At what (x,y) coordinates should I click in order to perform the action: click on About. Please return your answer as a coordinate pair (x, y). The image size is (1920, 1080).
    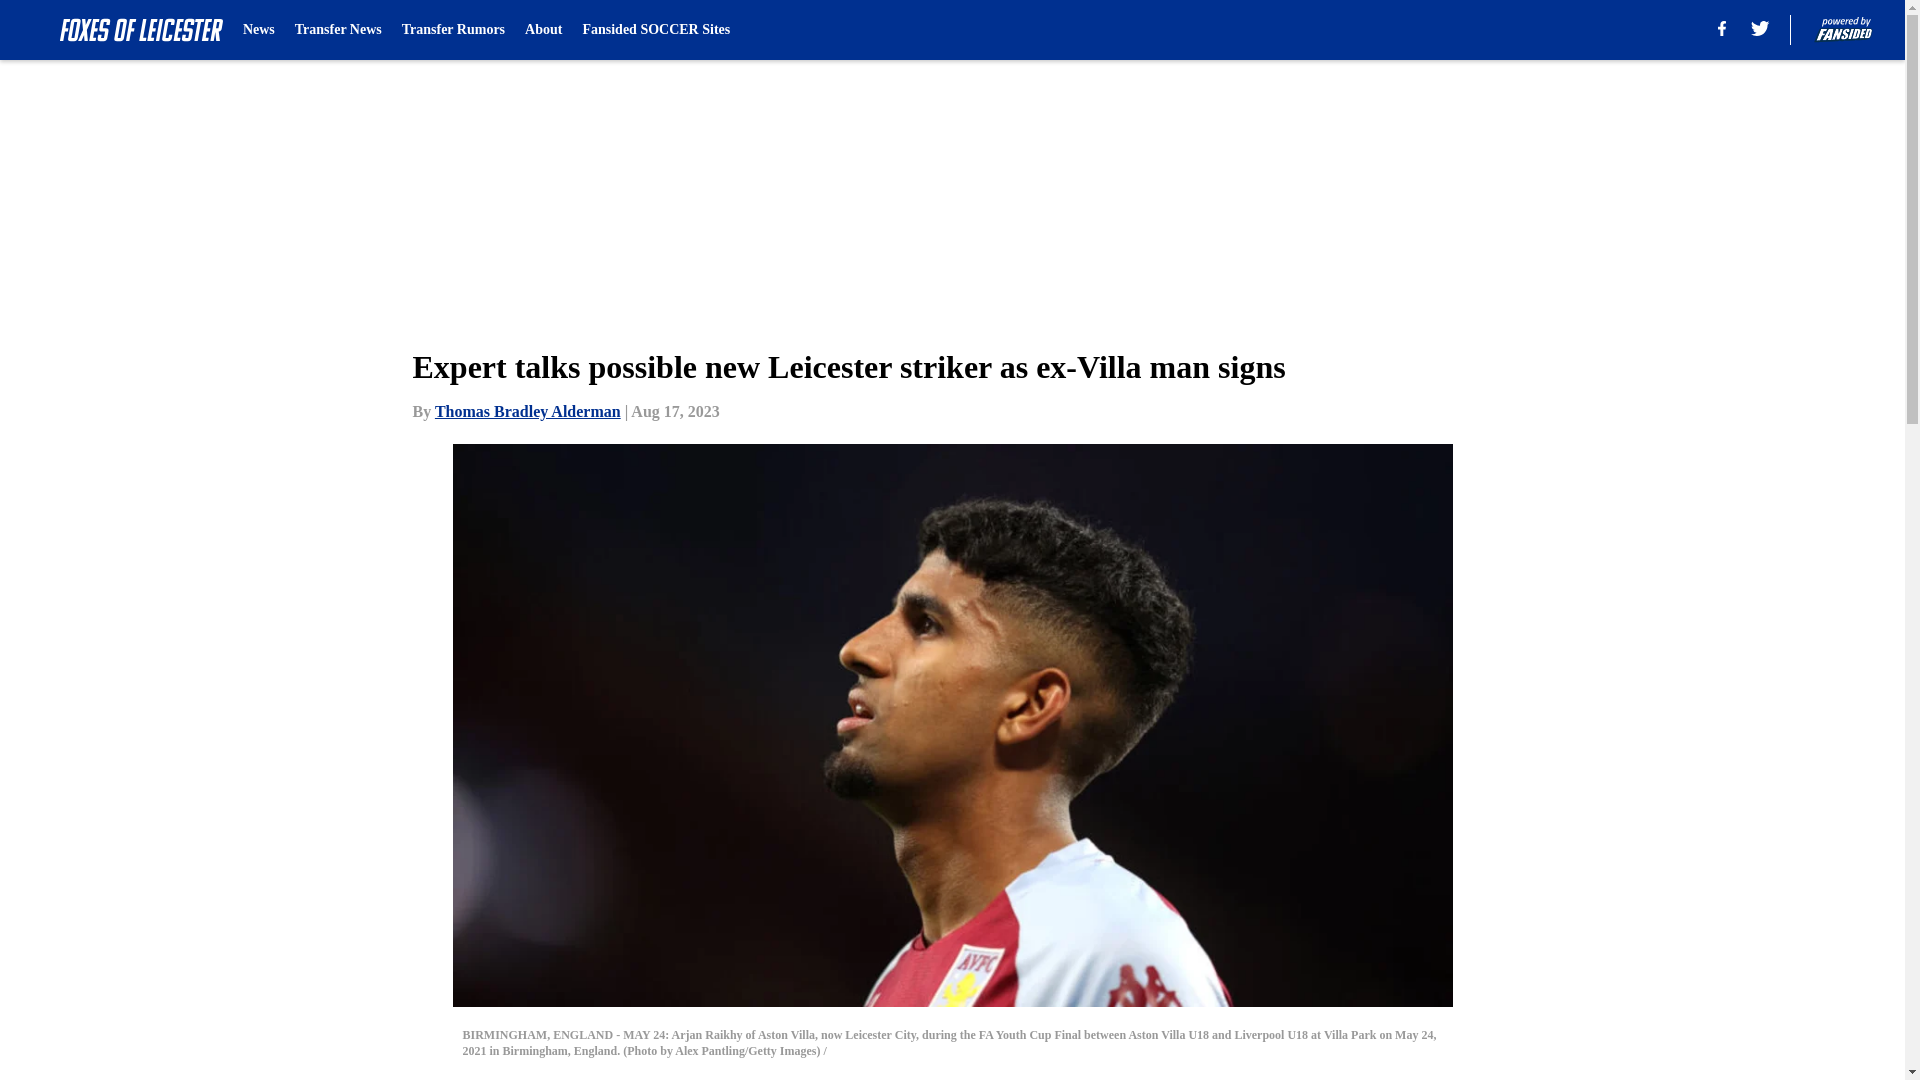
    Looking at the image, I should click on (543, 30).